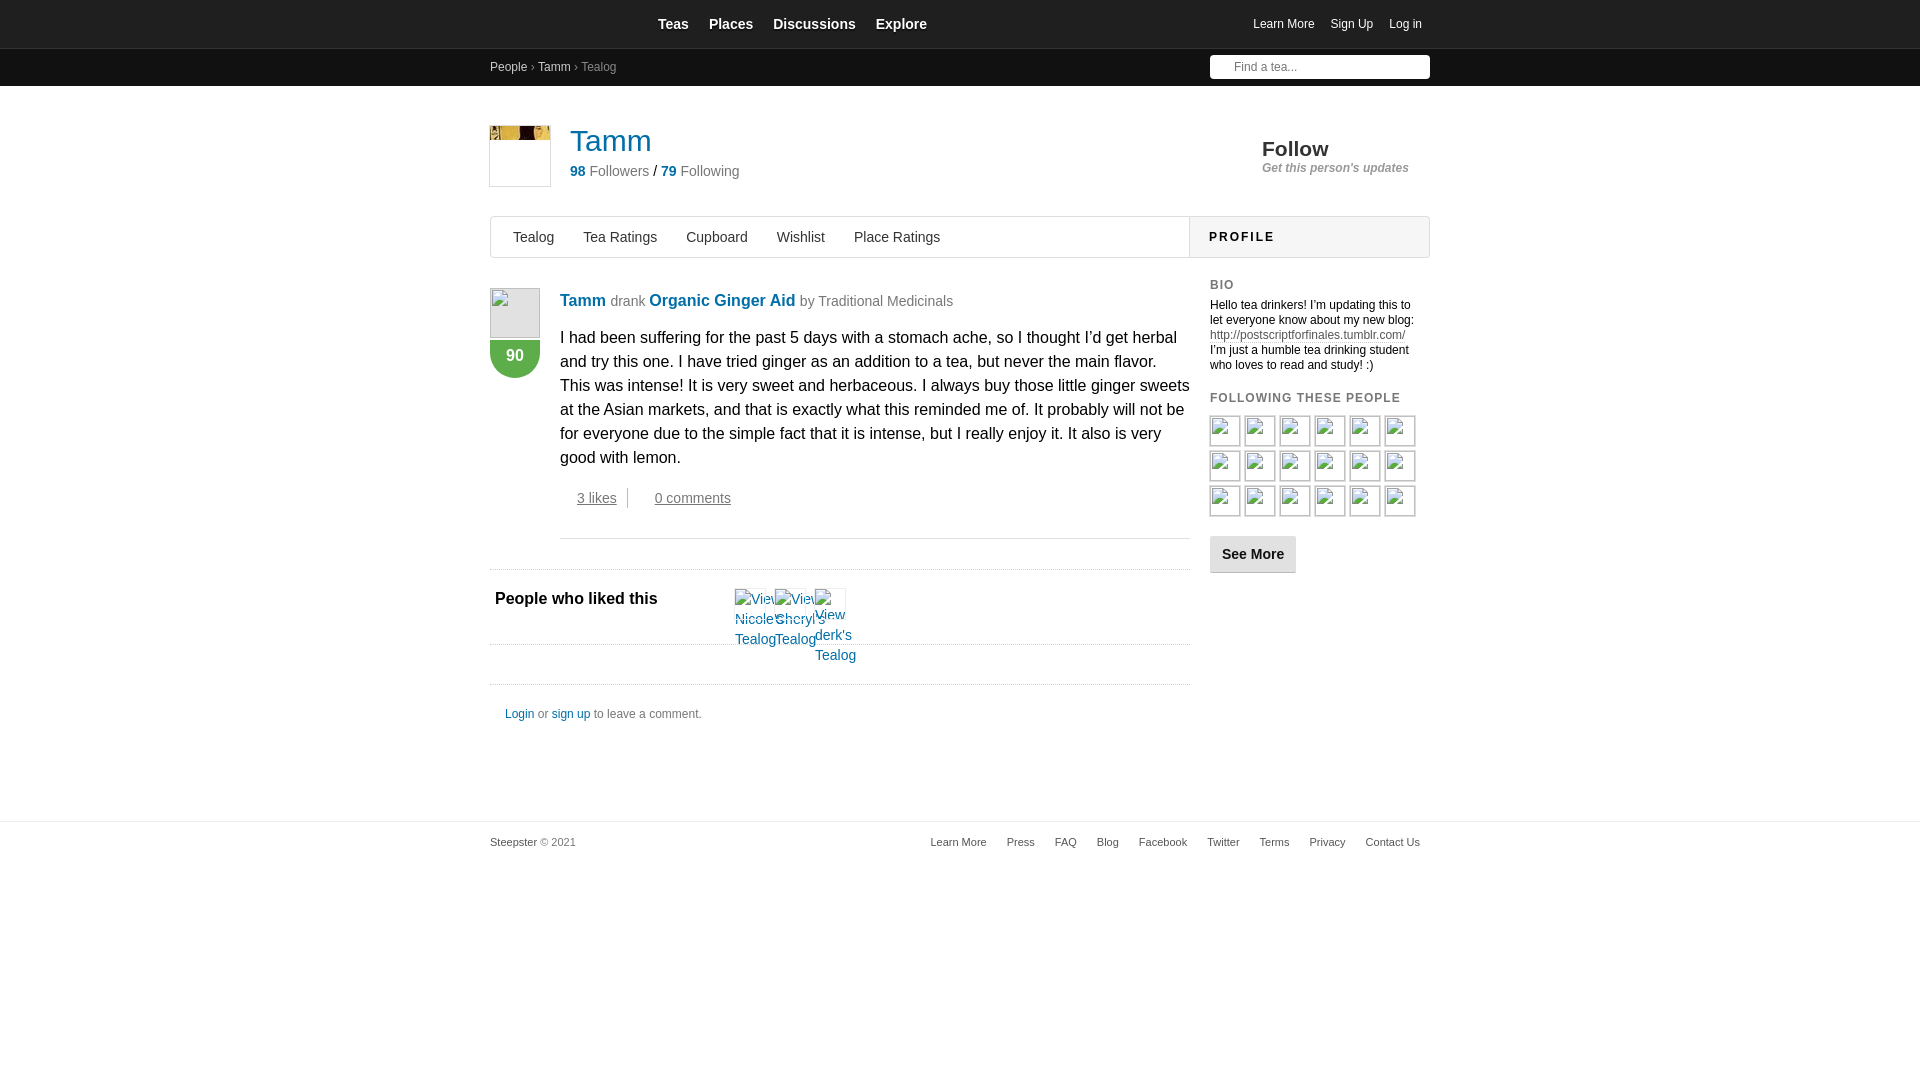 The image size is (1920, 1080). Describe the element at coordinates (1224, 508) in the screenshot. I see `View KeenTeaThyme's Tealog` at that location.